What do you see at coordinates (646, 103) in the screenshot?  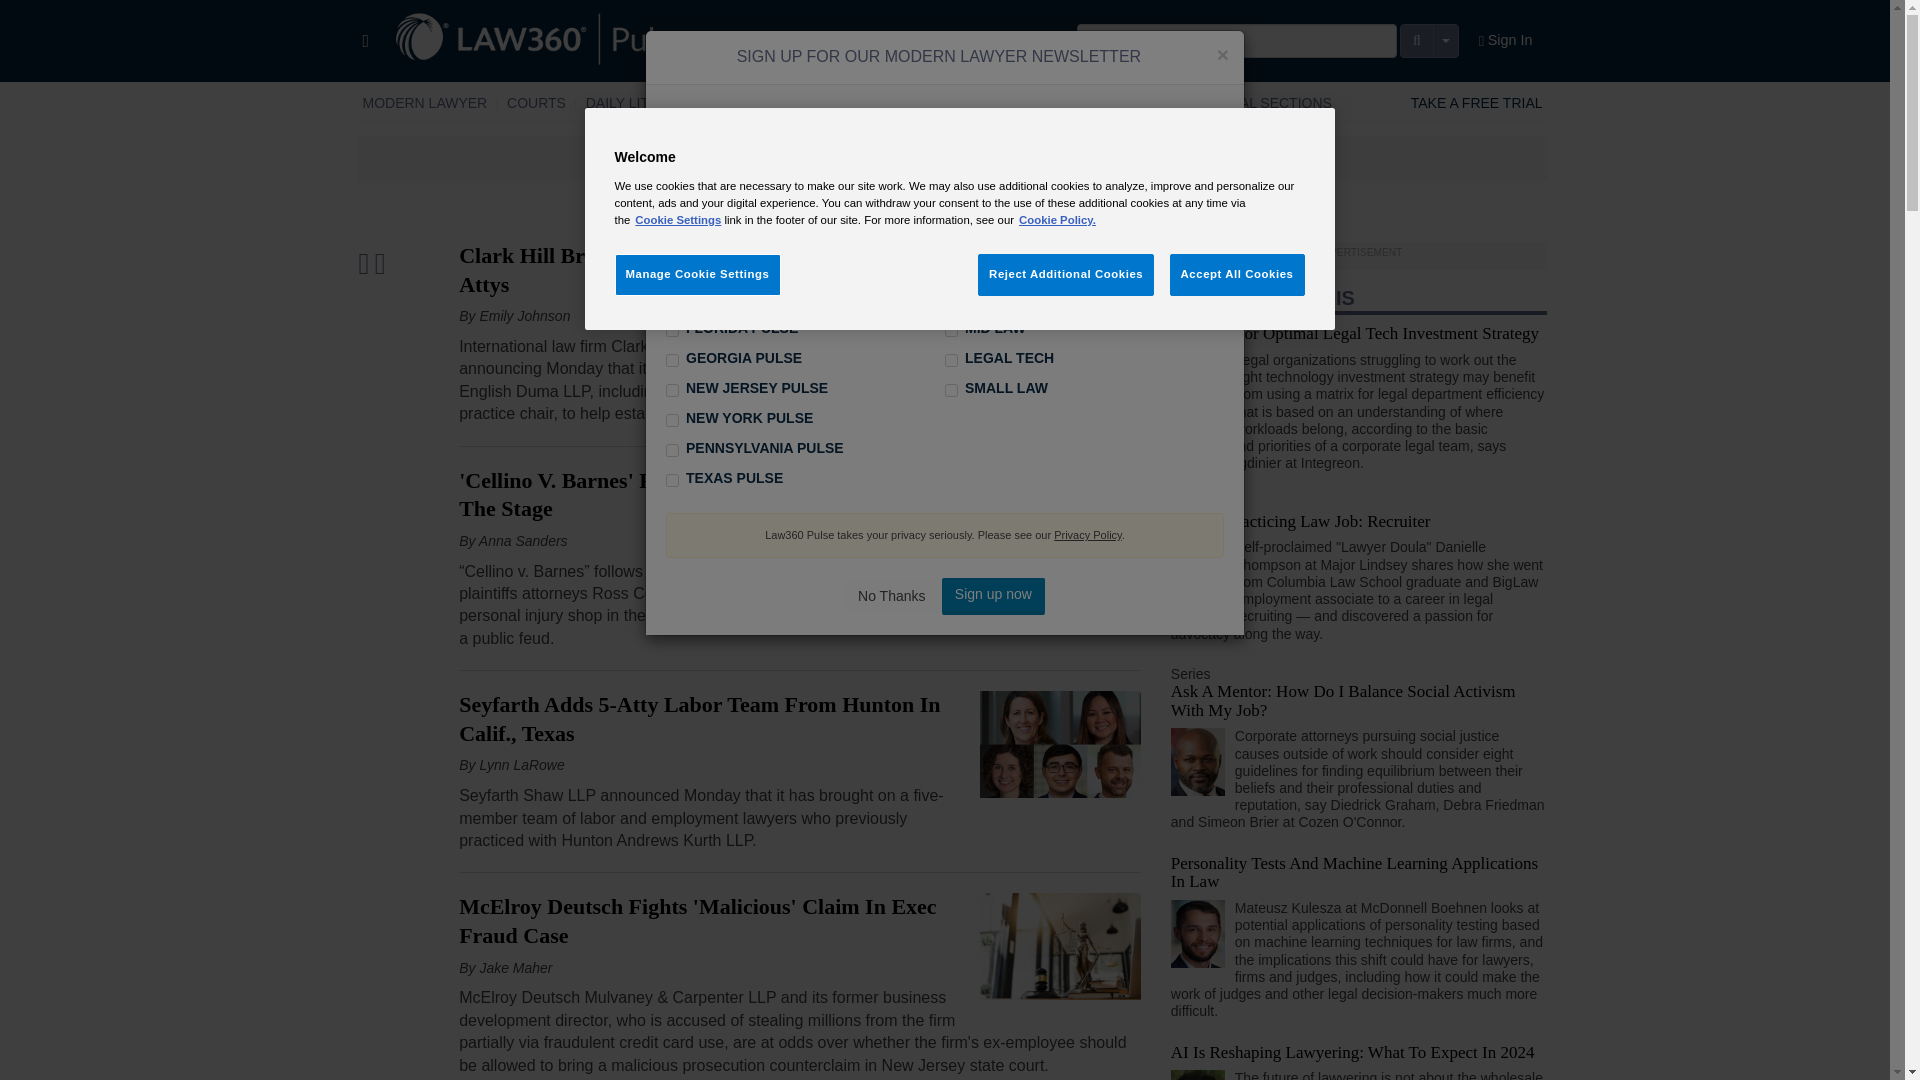 I see `DAILY LITIGATION` at bounding box center [646, 103].